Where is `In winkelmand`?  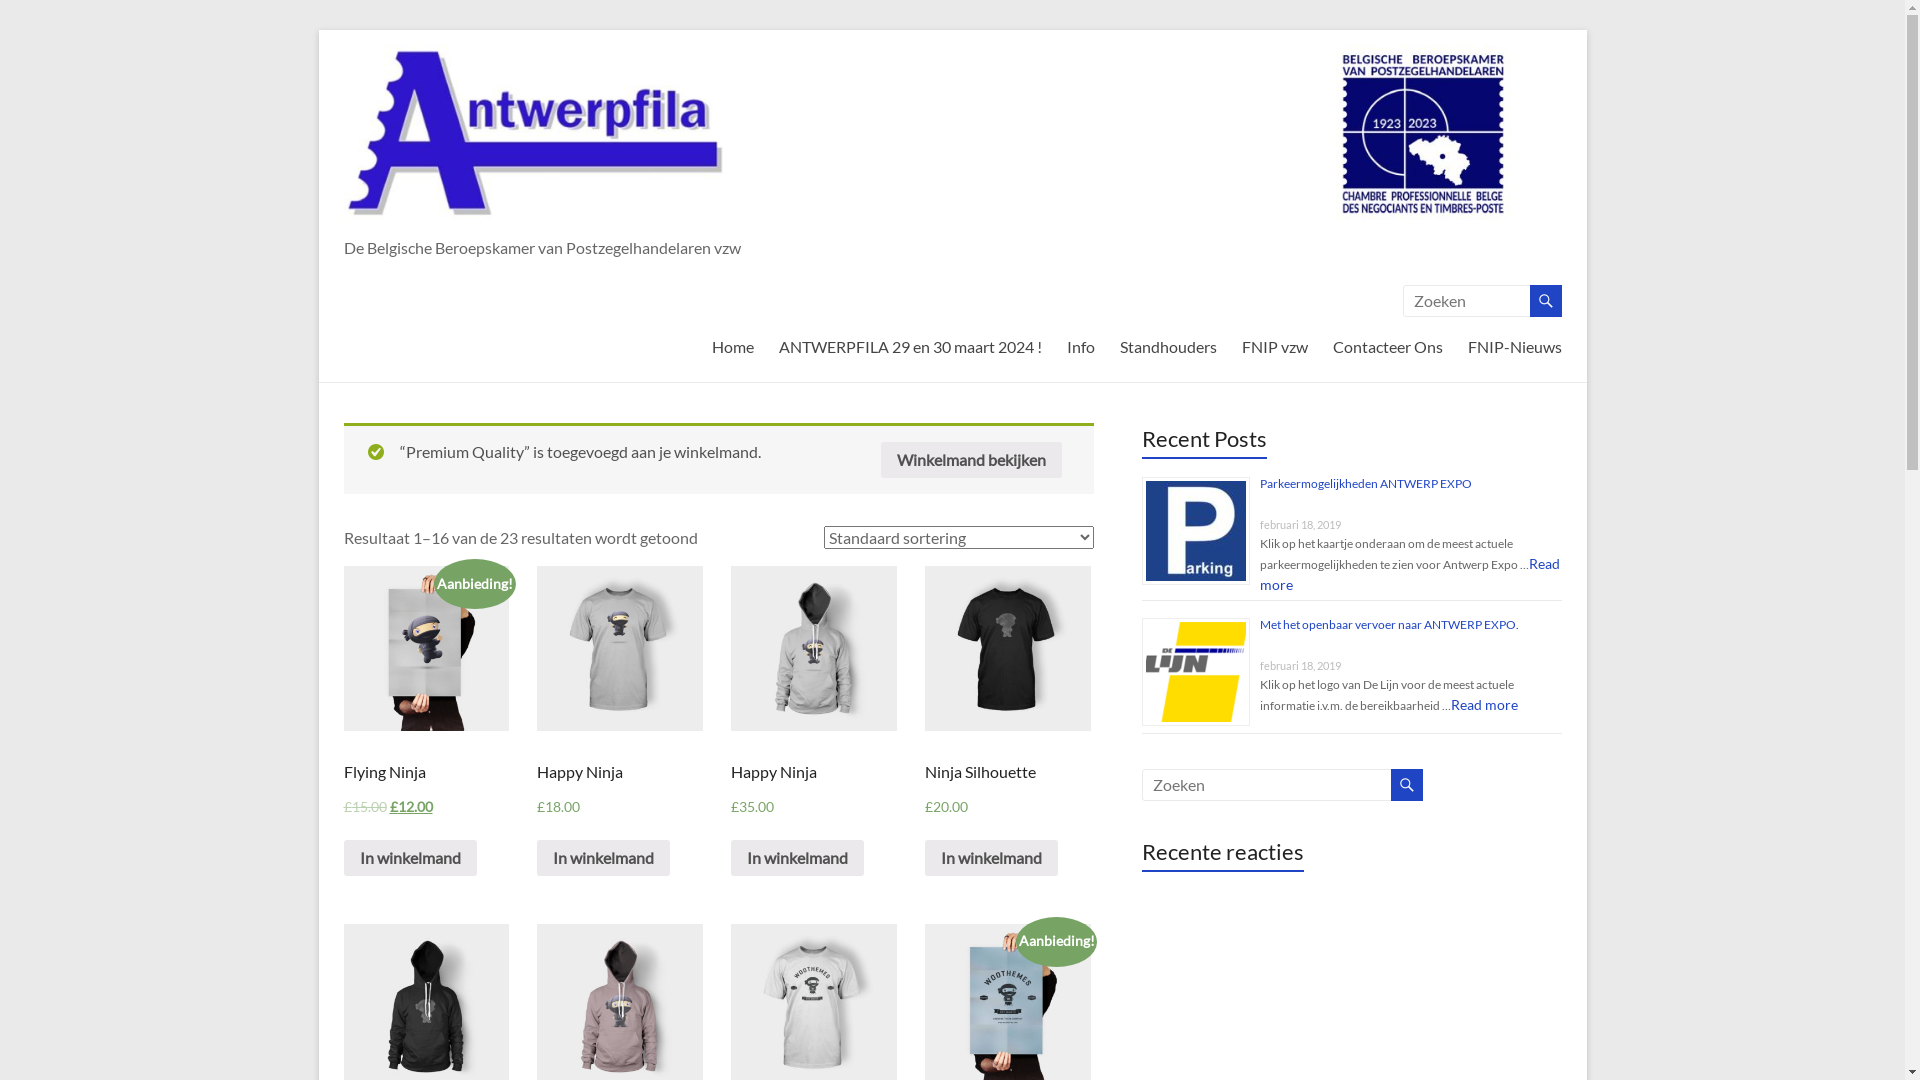
In winkelmand is located at coordinates (604, 858).